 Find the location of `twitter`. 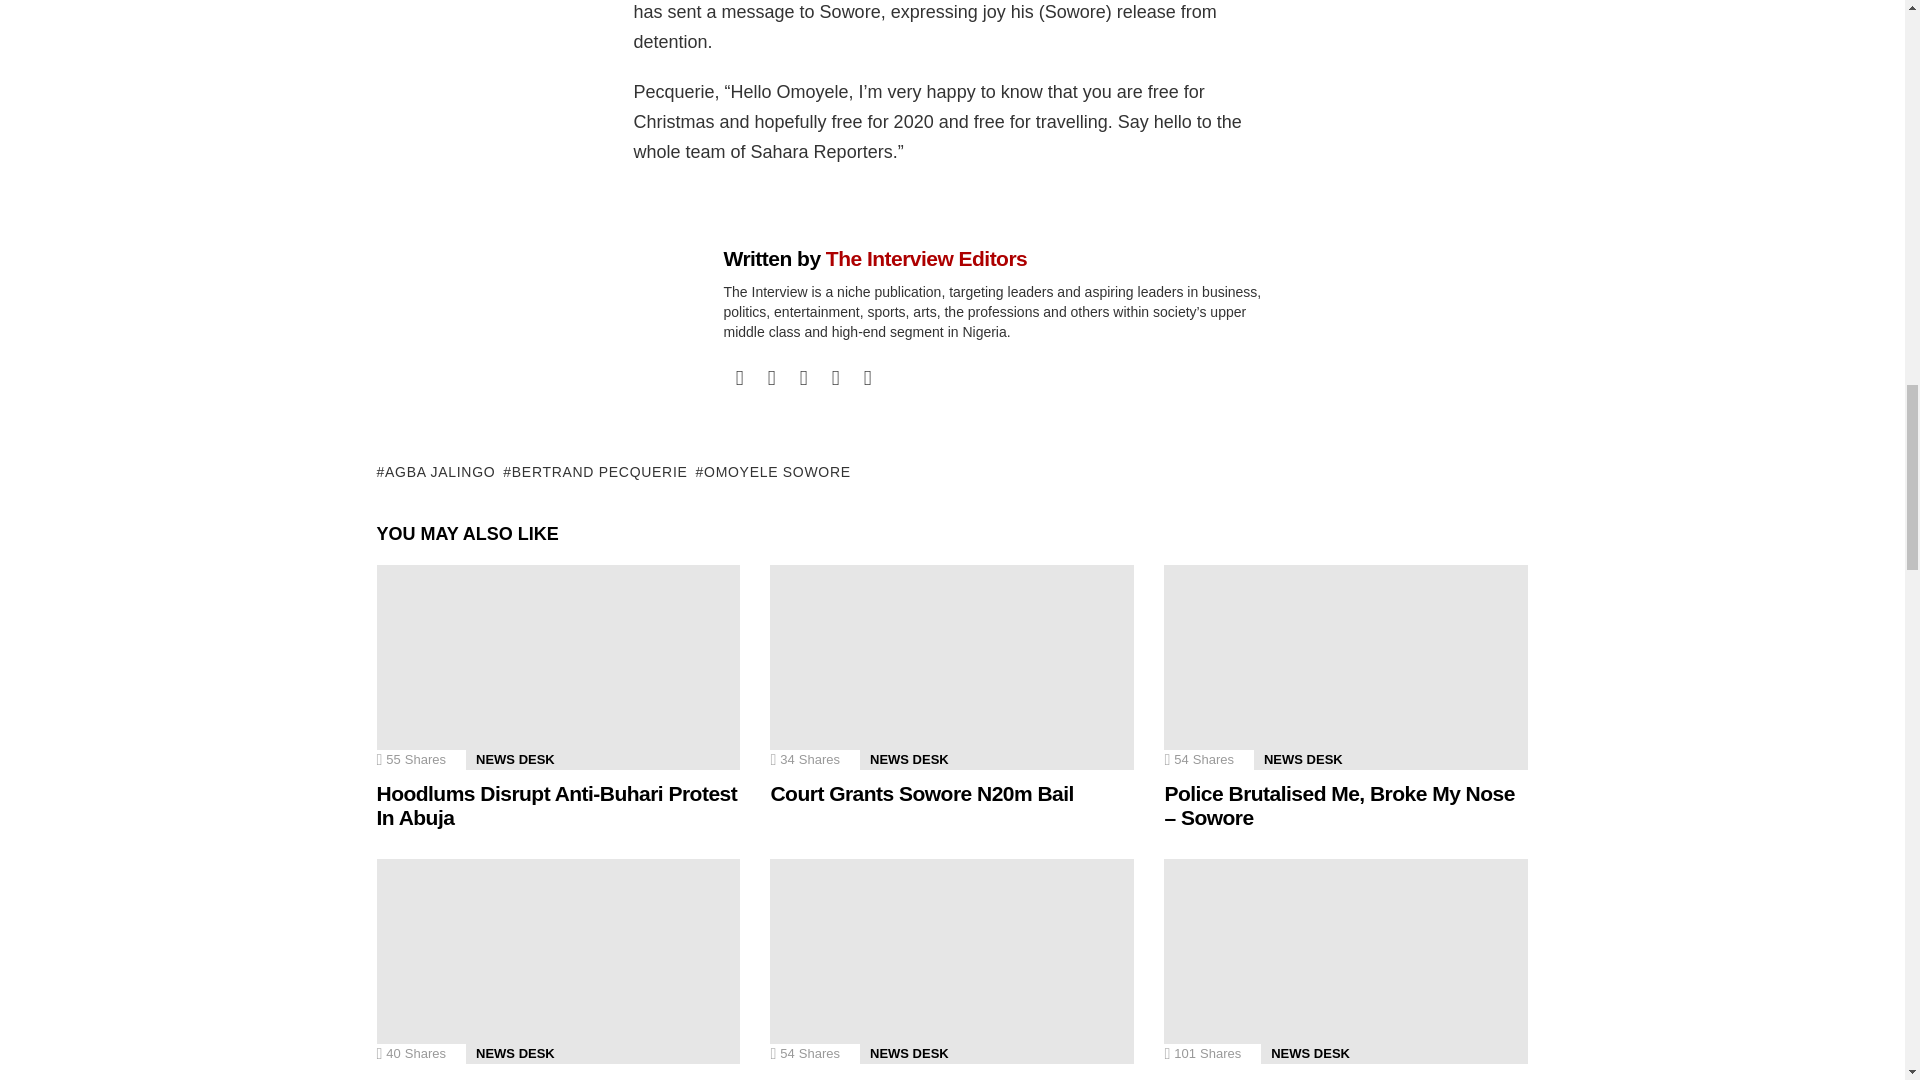

twitter is located at coordinates (772, 378).